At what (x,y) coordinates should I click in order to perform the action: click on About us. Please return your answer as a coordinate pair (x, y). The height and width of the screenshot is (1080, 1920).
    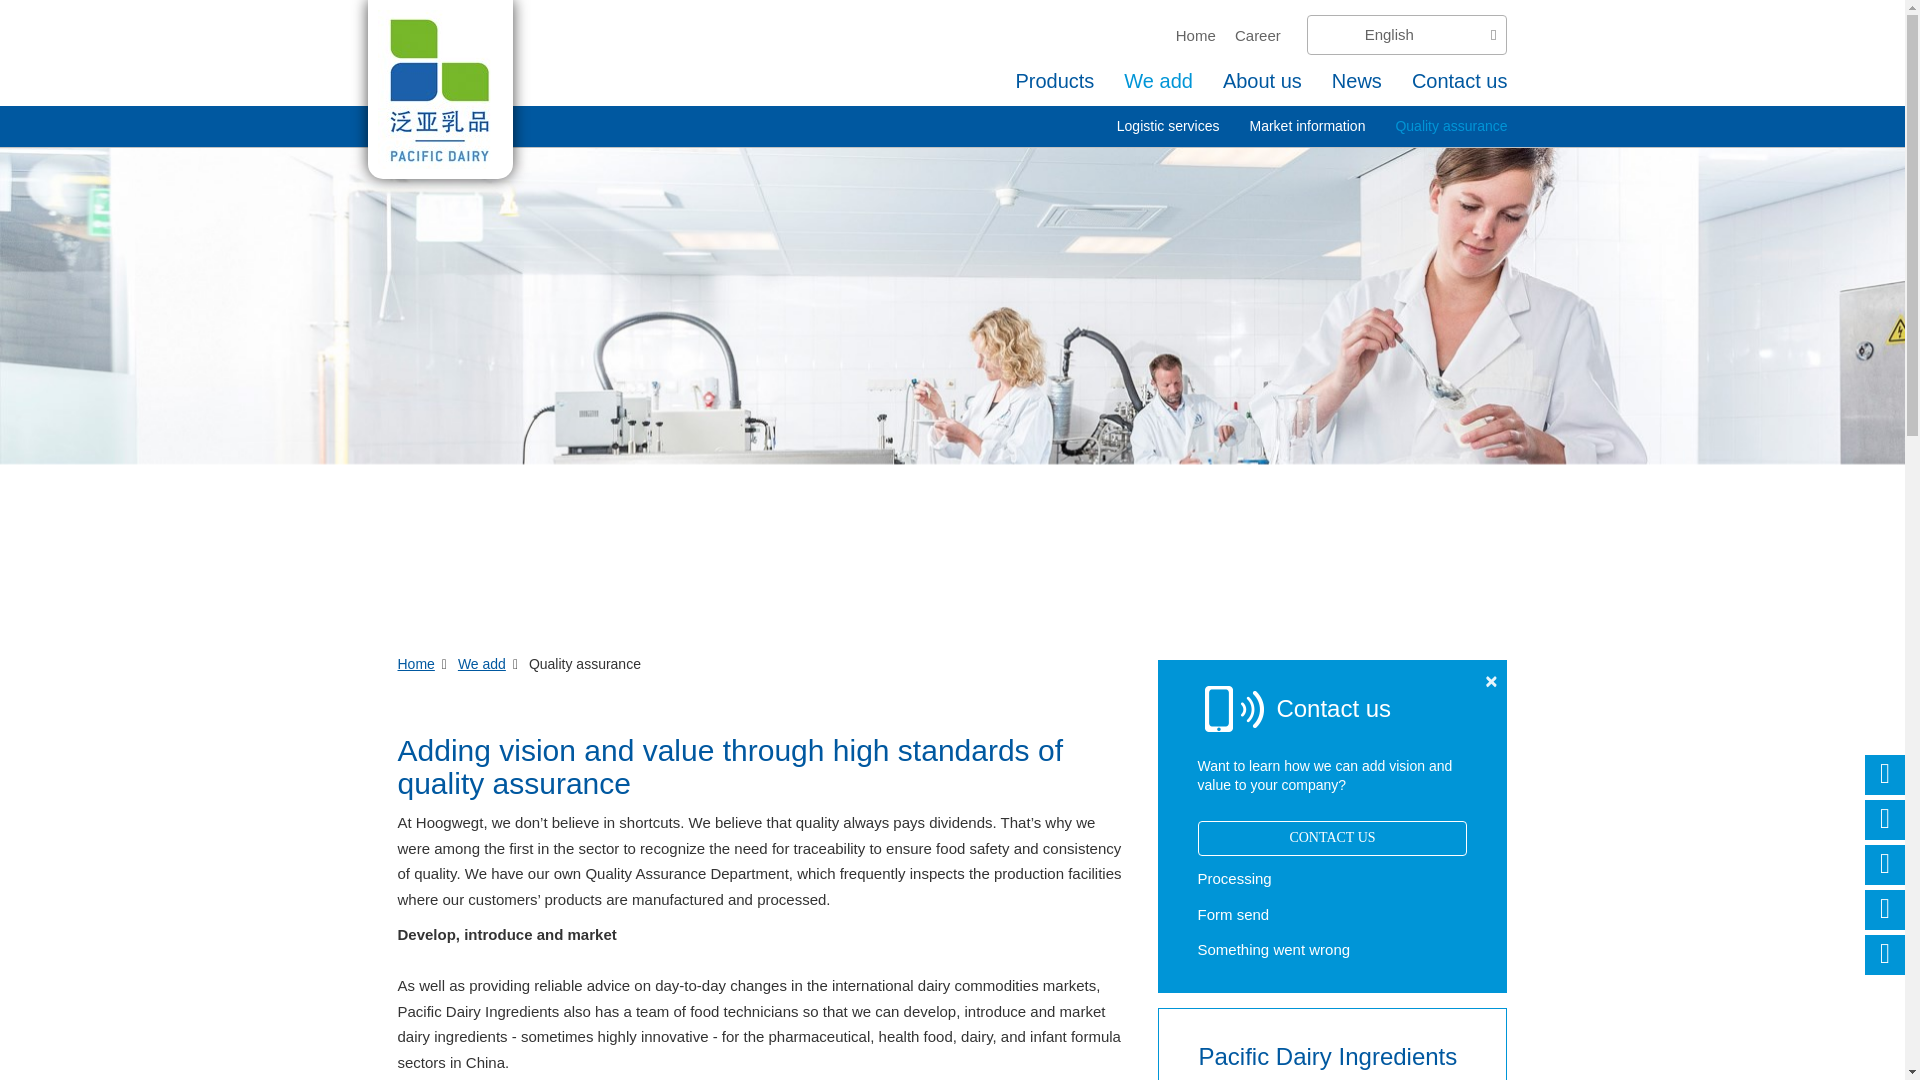
    Looking at the image, I should click on (1262, 80).